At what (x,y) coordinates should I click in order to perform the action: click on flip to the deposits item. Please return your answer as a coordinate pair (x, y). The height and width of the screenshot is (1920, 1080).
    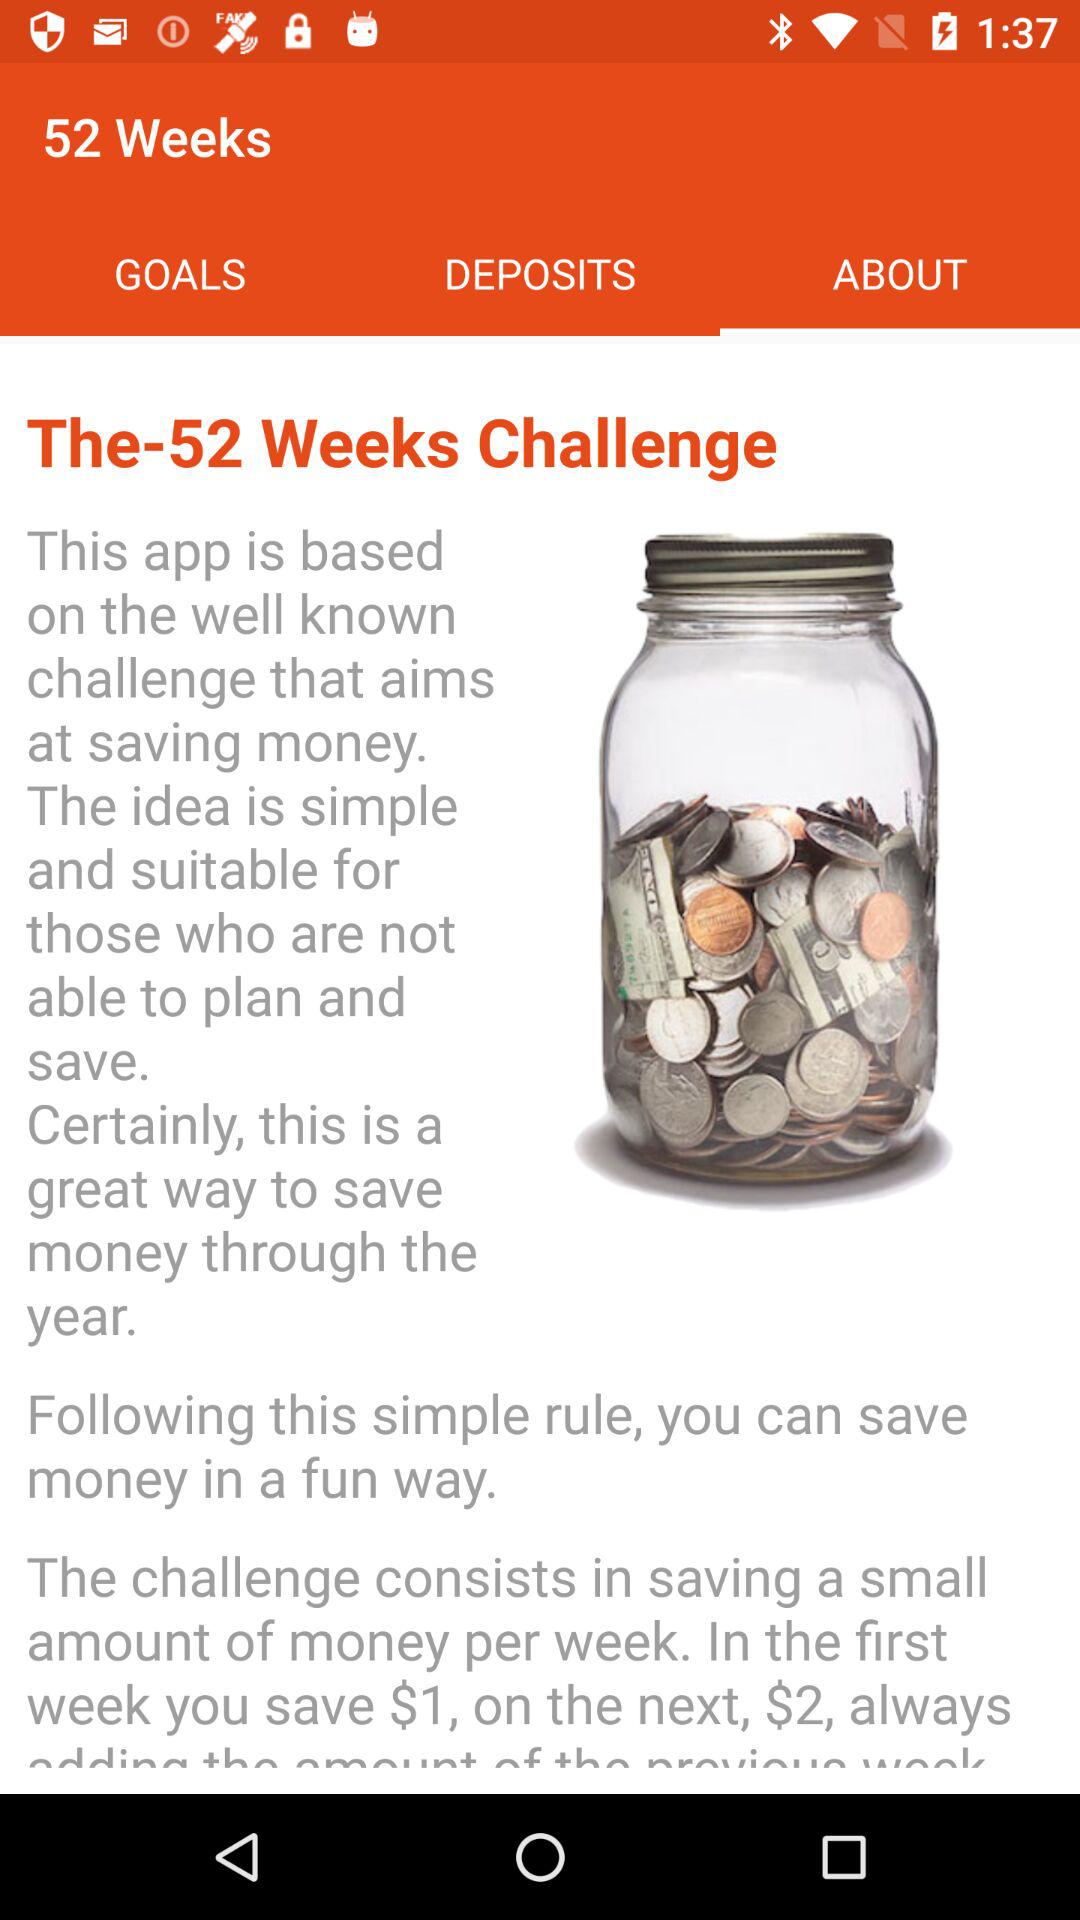
    Looking at the image, I should click on (540, 272).